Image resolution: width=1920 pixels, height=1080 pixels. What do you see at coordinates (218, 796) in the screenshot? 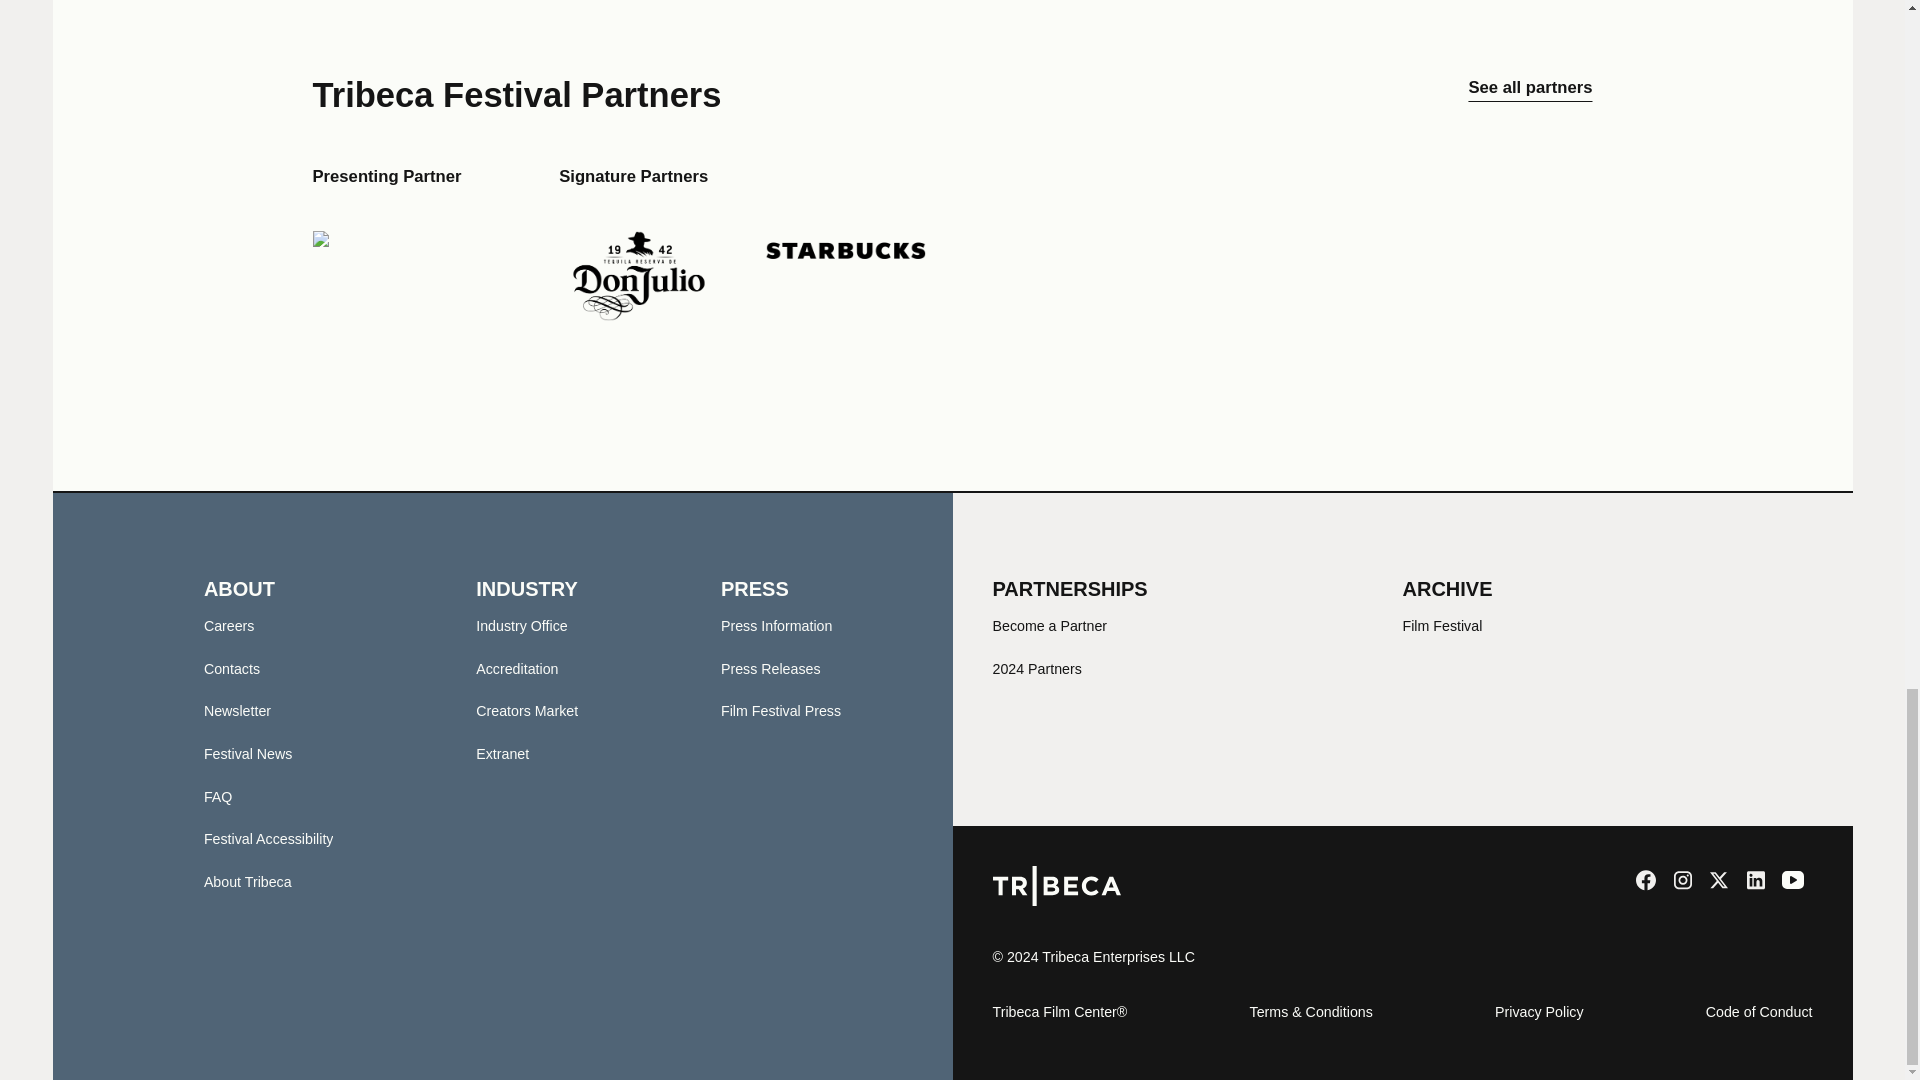
I see `FAQ` at bounding box center [218, 796].